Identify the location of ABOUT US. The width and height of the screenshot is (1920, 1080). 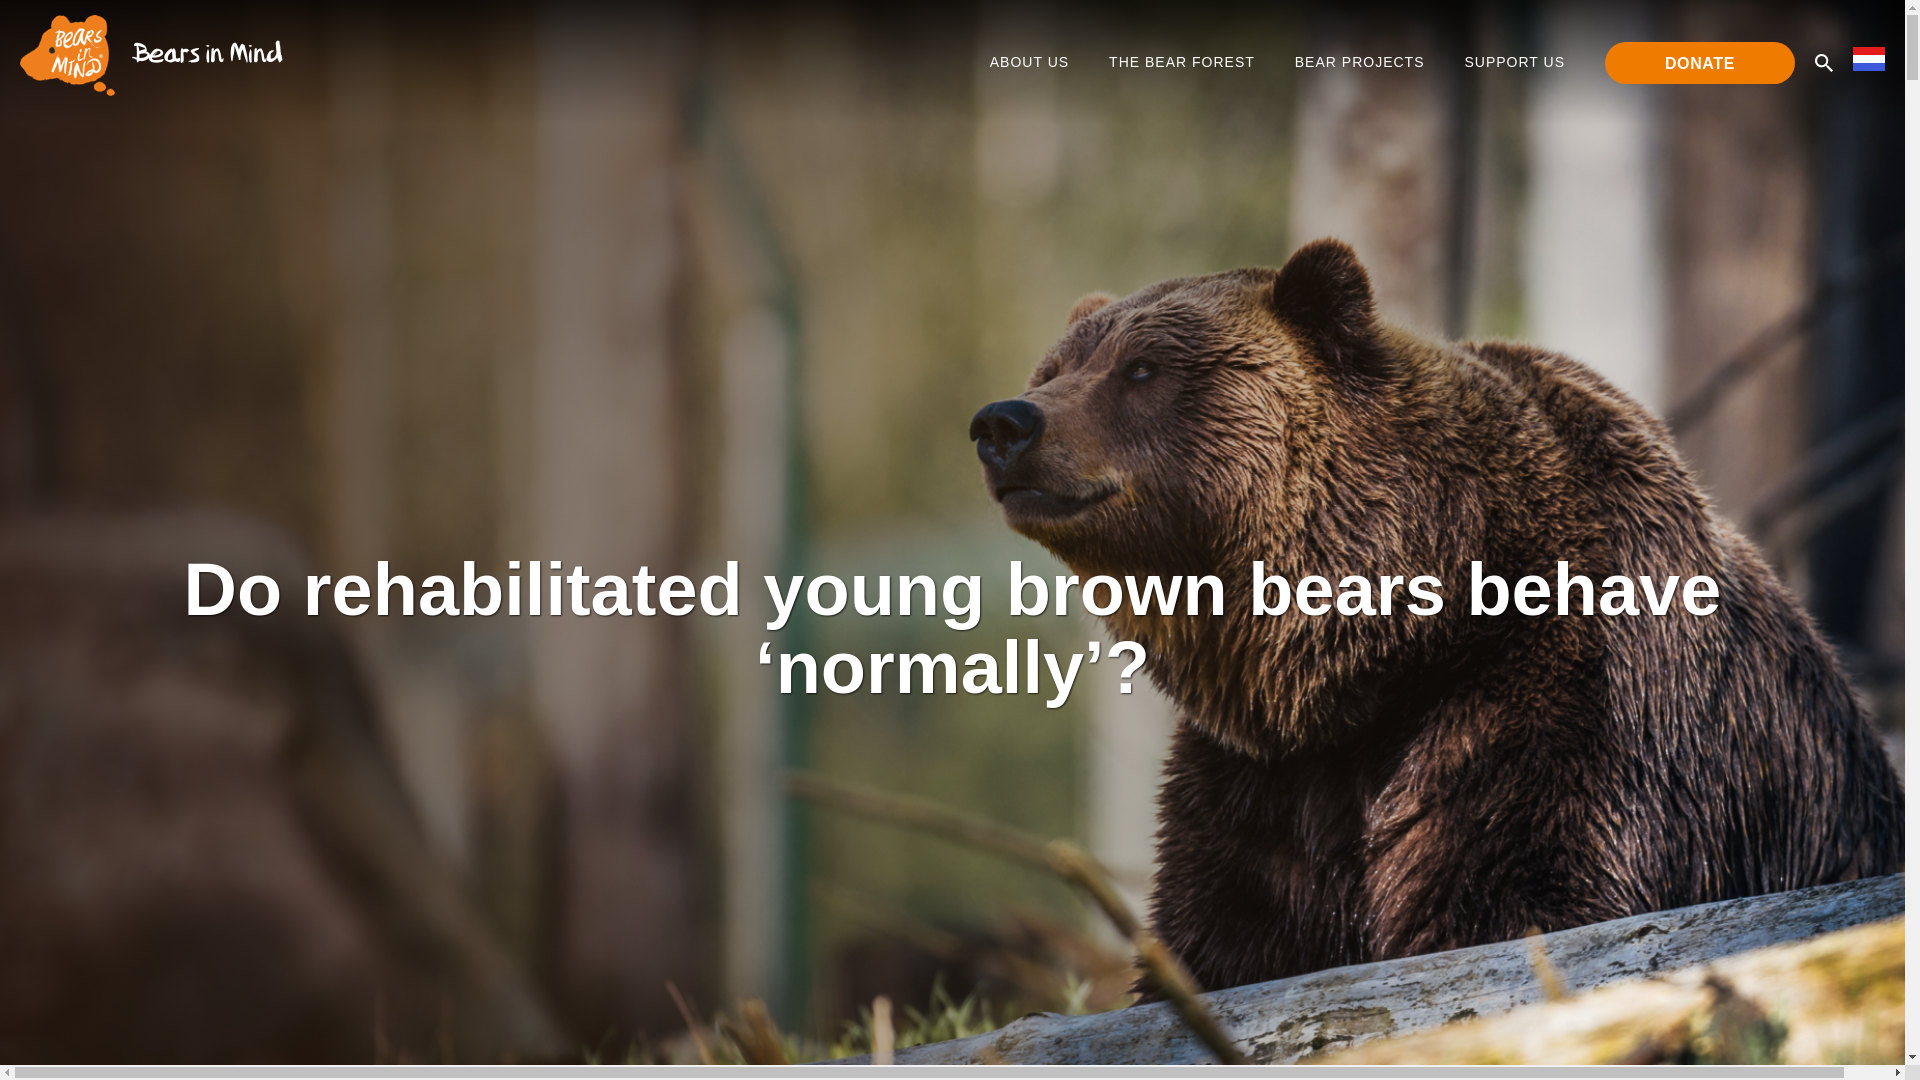
(1032, 62).